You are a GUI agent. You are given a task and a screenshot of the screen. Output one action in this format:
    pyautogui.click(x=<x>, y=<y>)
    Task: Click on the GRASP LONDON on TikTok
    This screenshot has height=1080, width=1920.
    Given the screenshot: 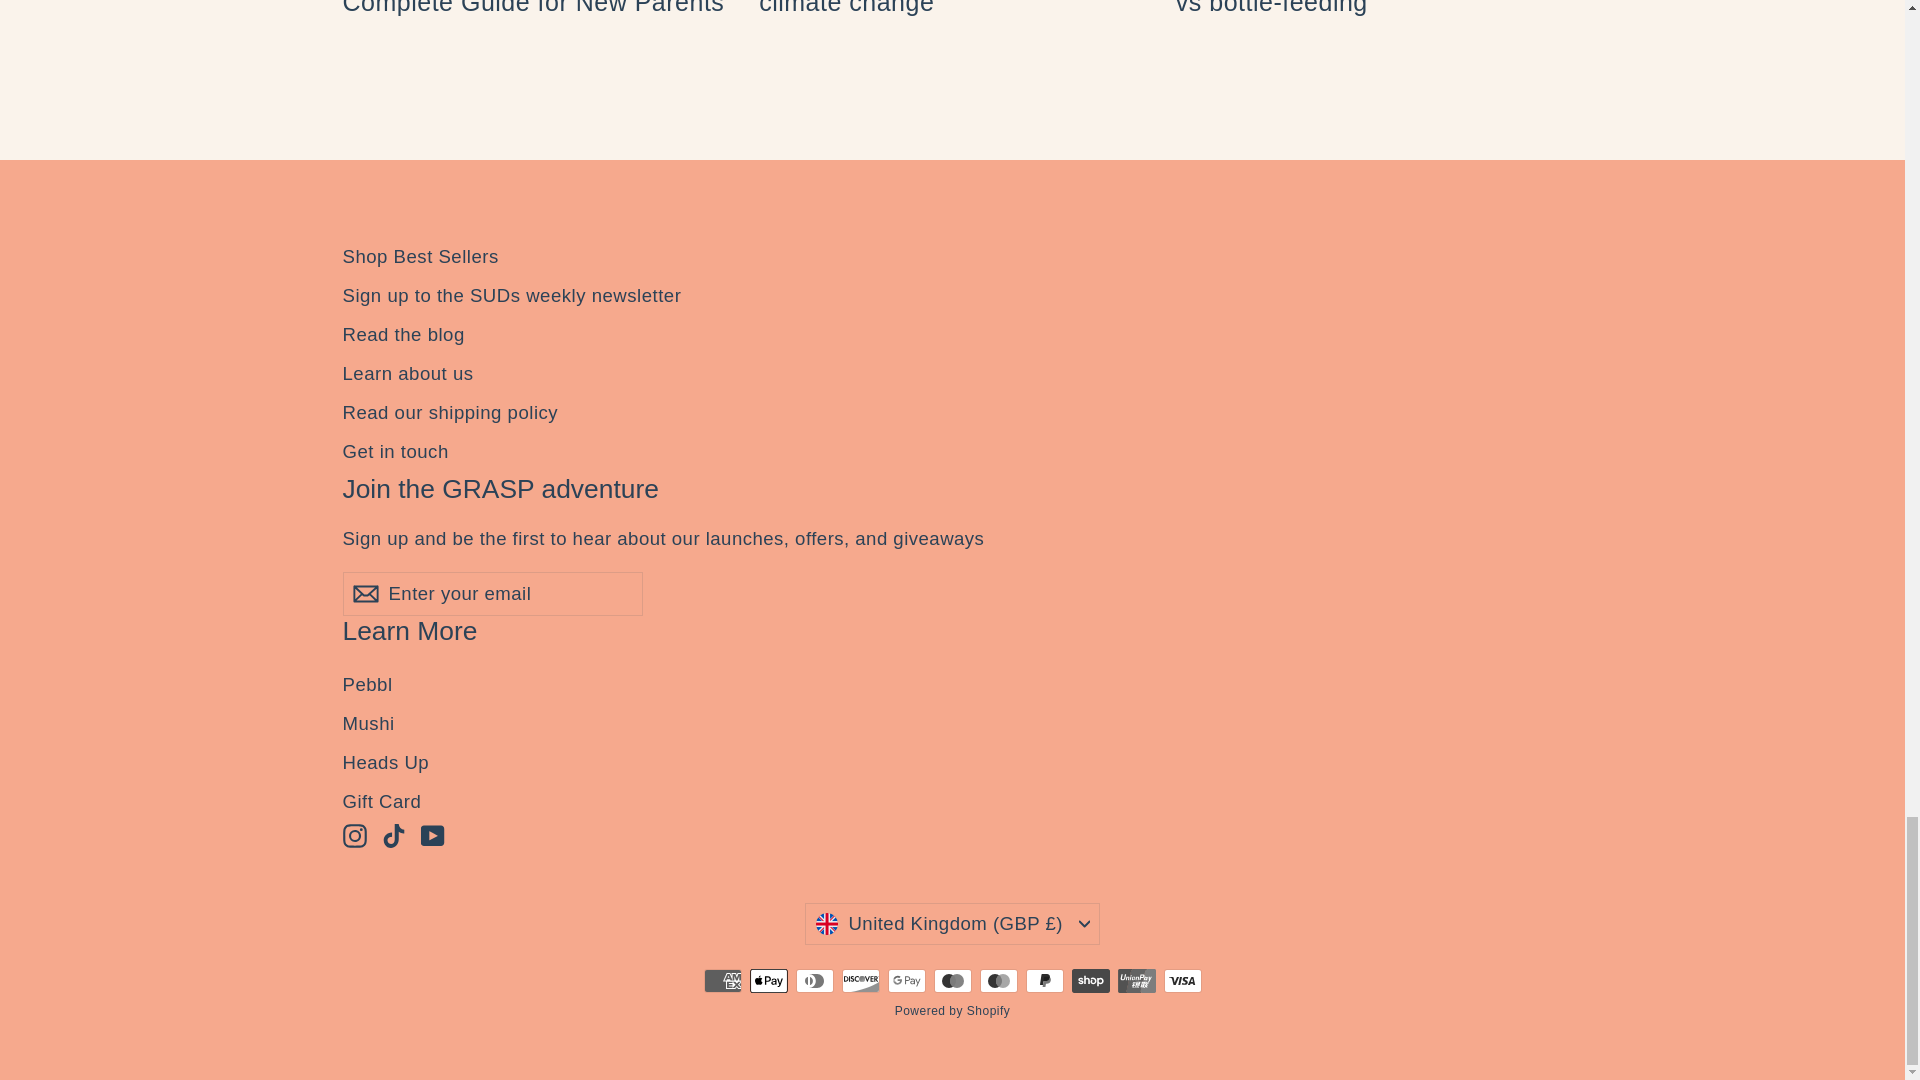 What is the action you would take?
    pyautogui.click(x=394, y=836)
    